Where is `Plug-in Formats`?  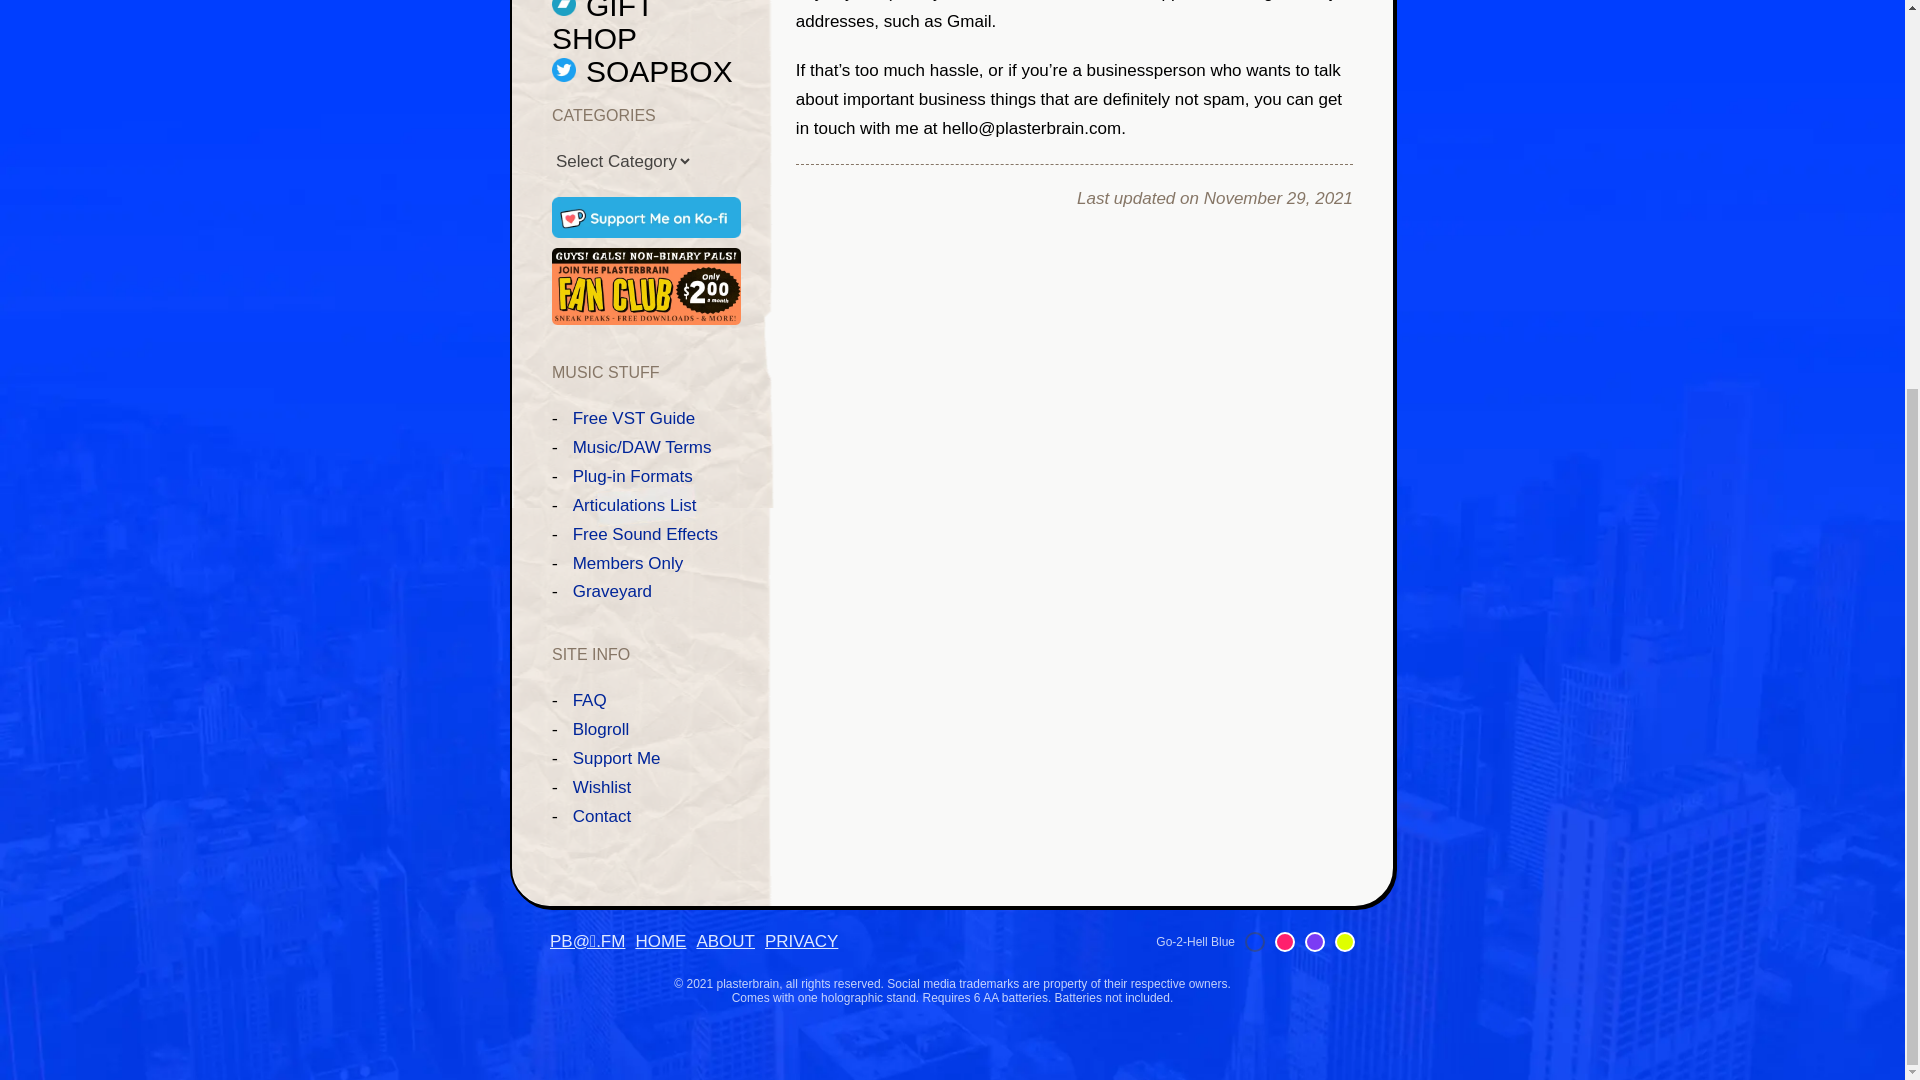 Plug-in Formats is located at coordinates (632, 476).